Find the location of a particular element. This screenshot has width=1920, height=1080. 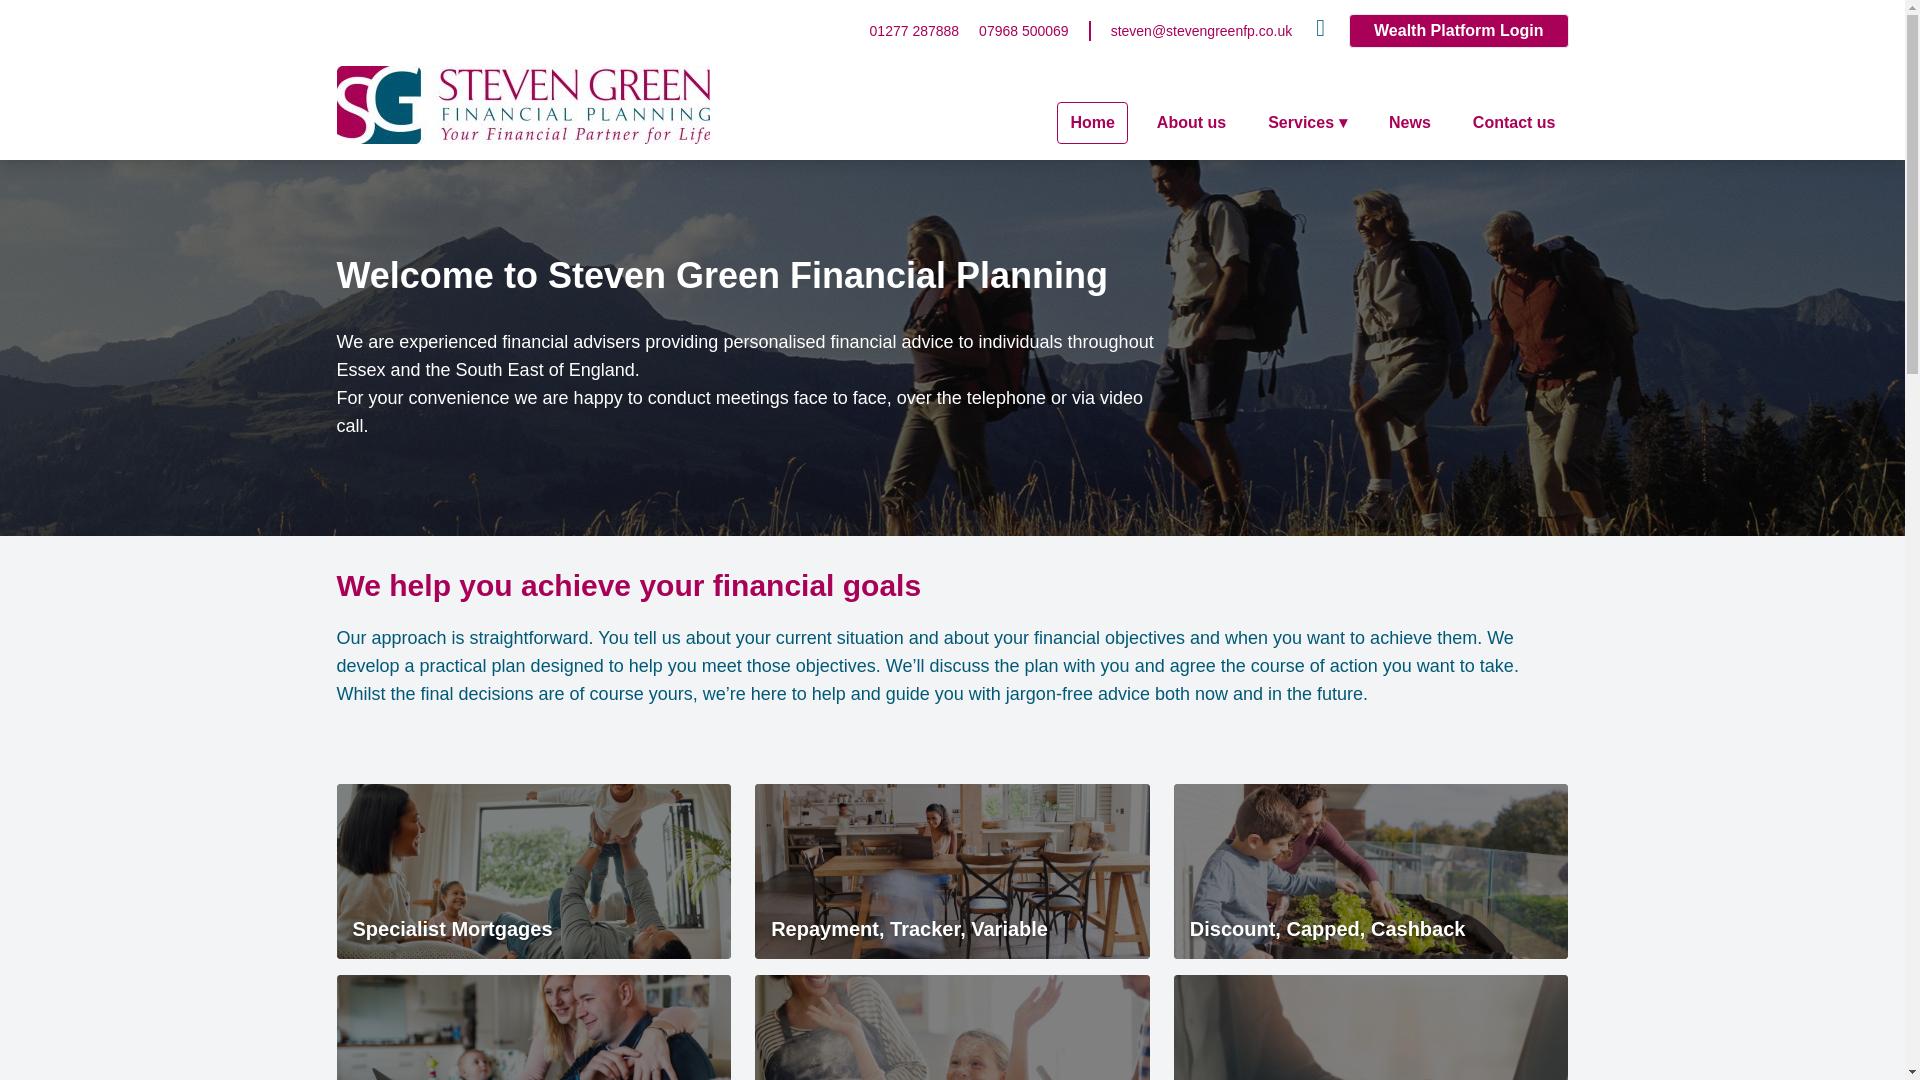

07968 500069 is located at coordinates (1024, 30).